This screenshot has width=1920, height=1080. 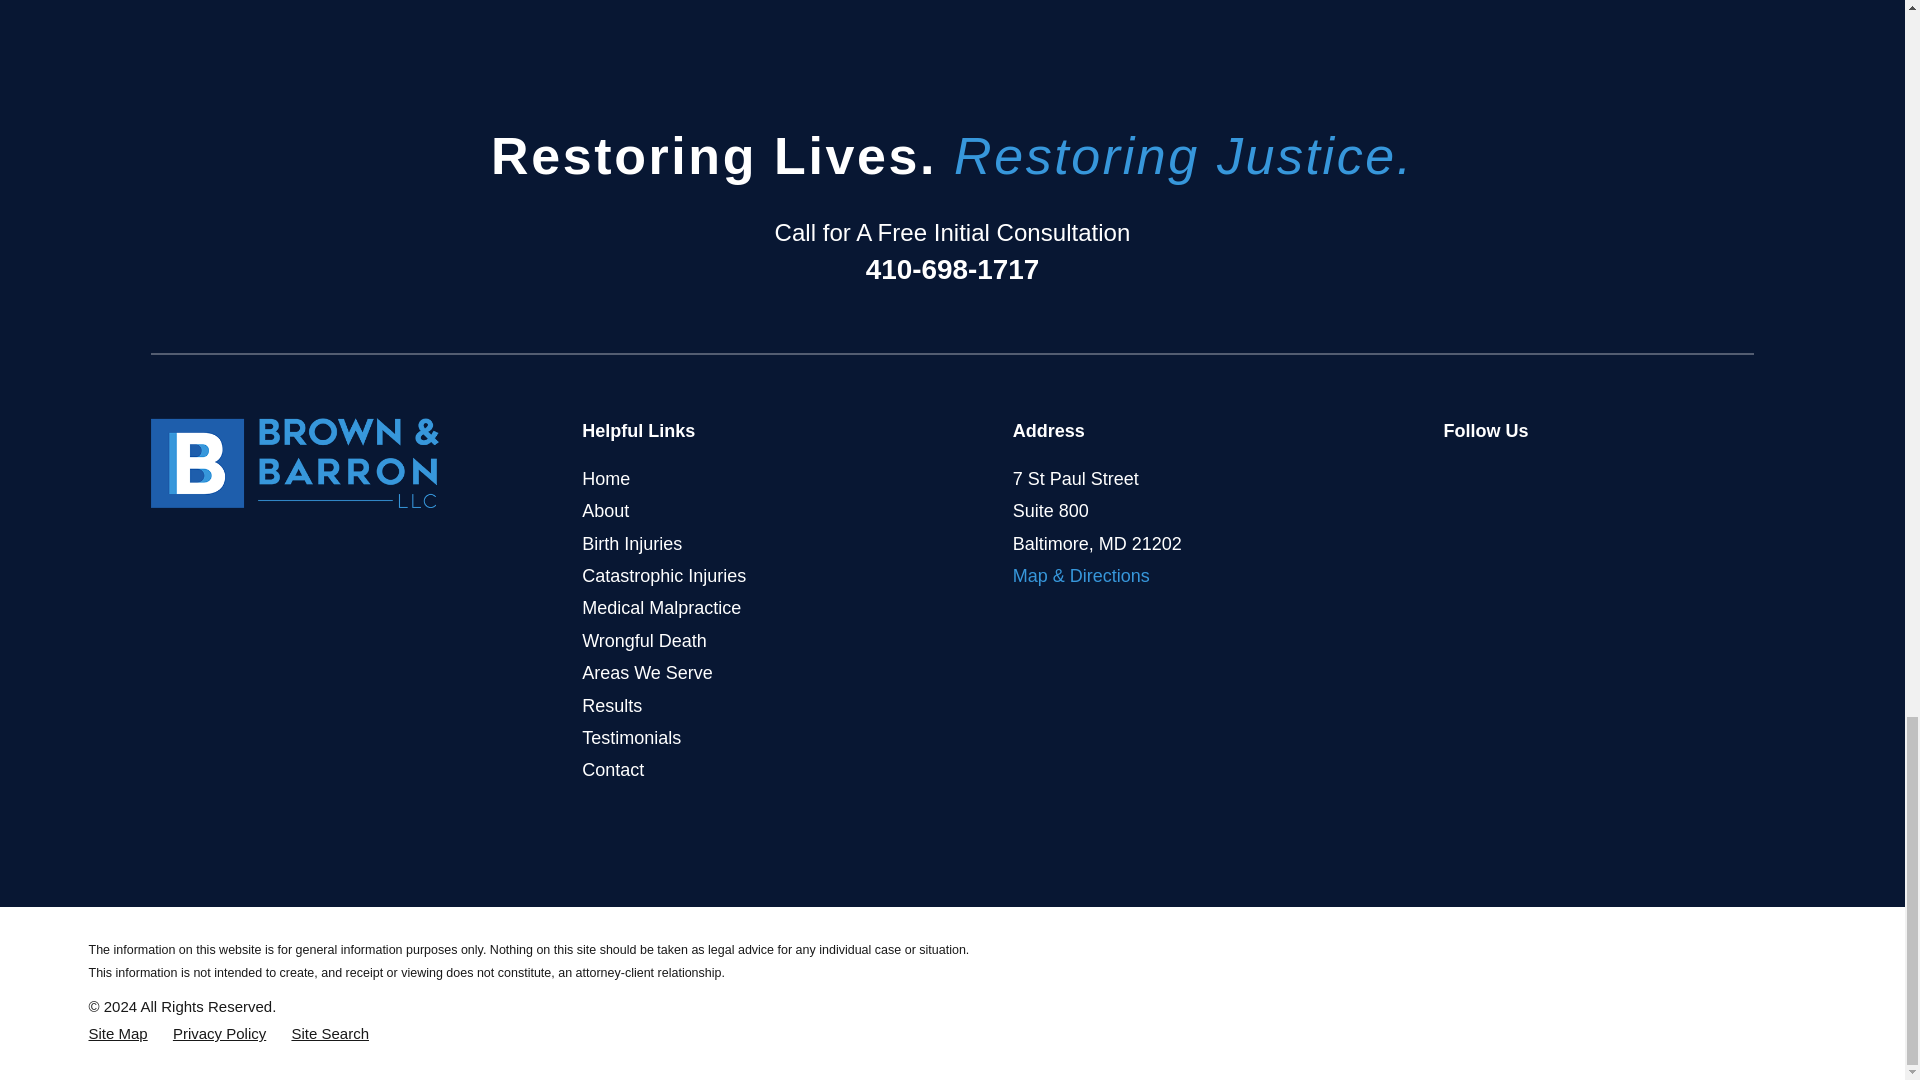 I want to click on YouTube, so click(x=1546, y=476).